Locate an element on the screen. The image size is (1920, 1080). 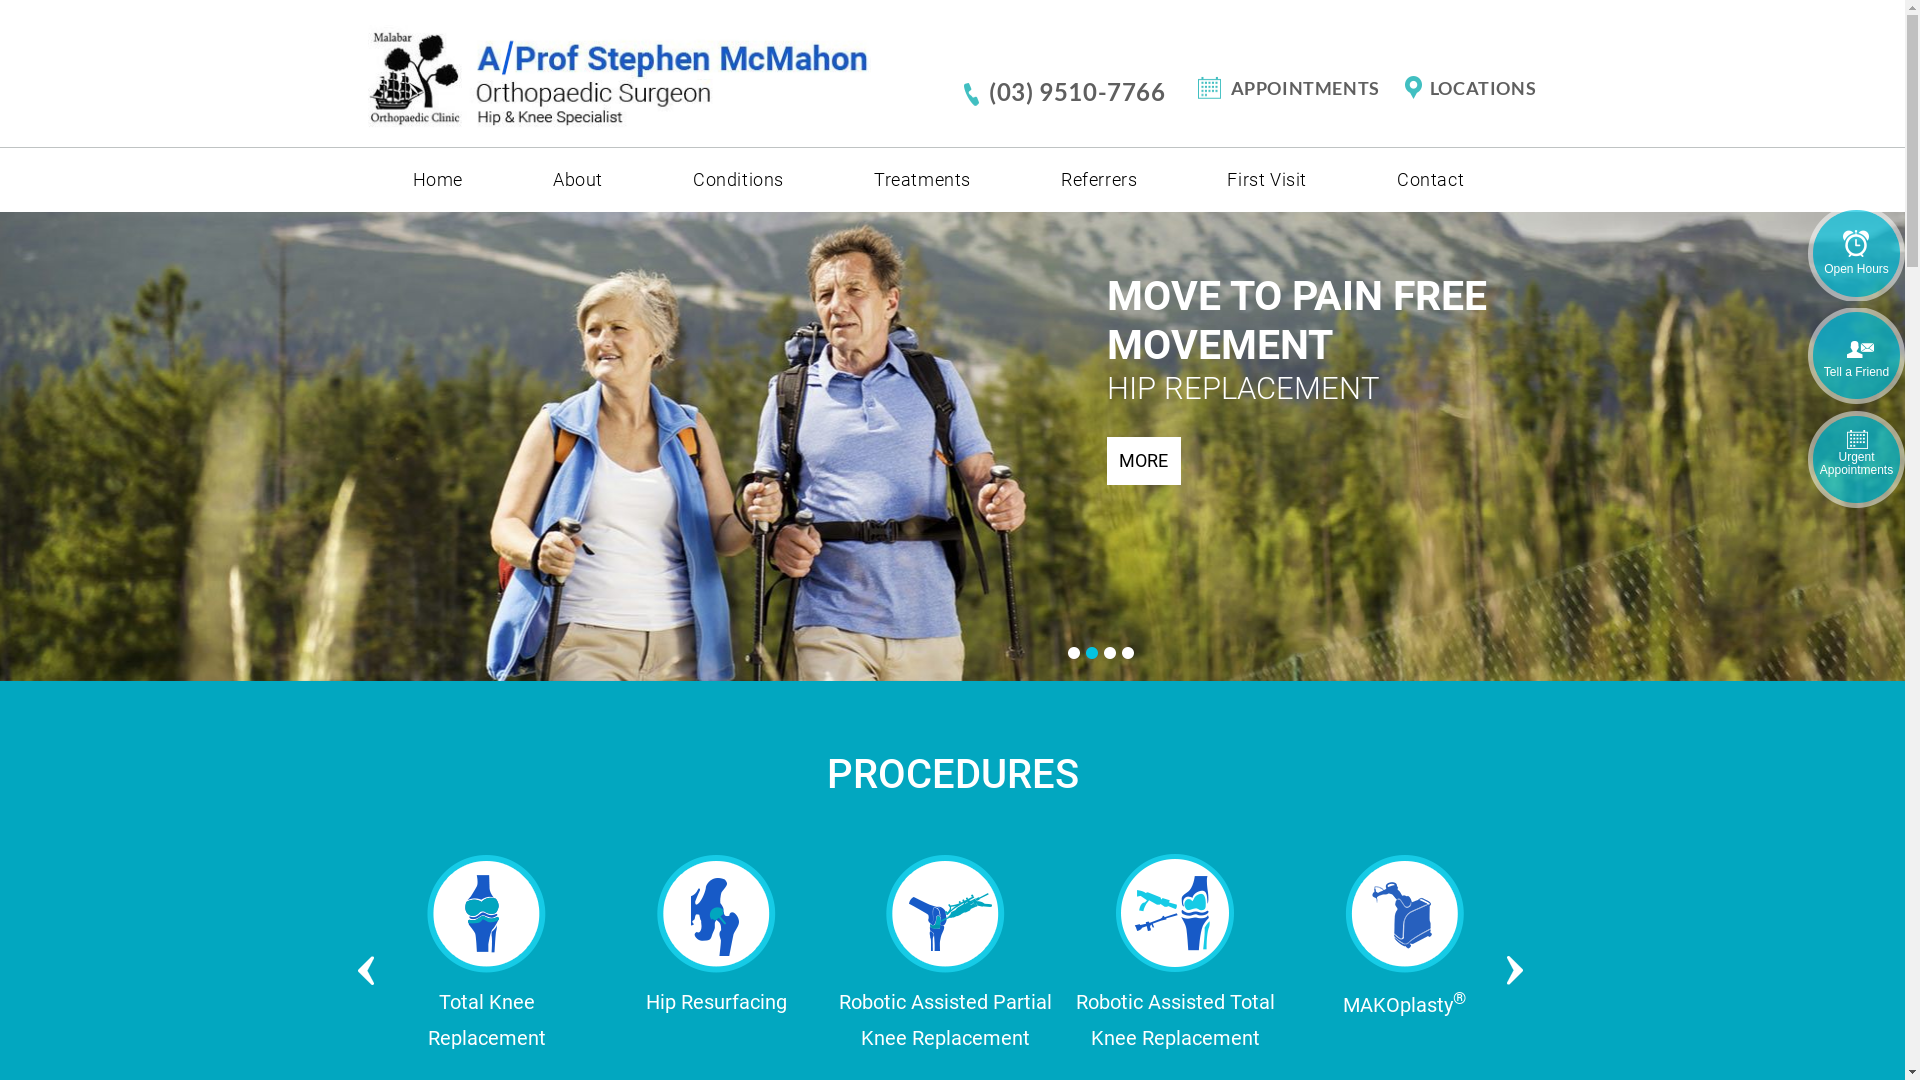
First Visit is located at coordinates (1267, 180).